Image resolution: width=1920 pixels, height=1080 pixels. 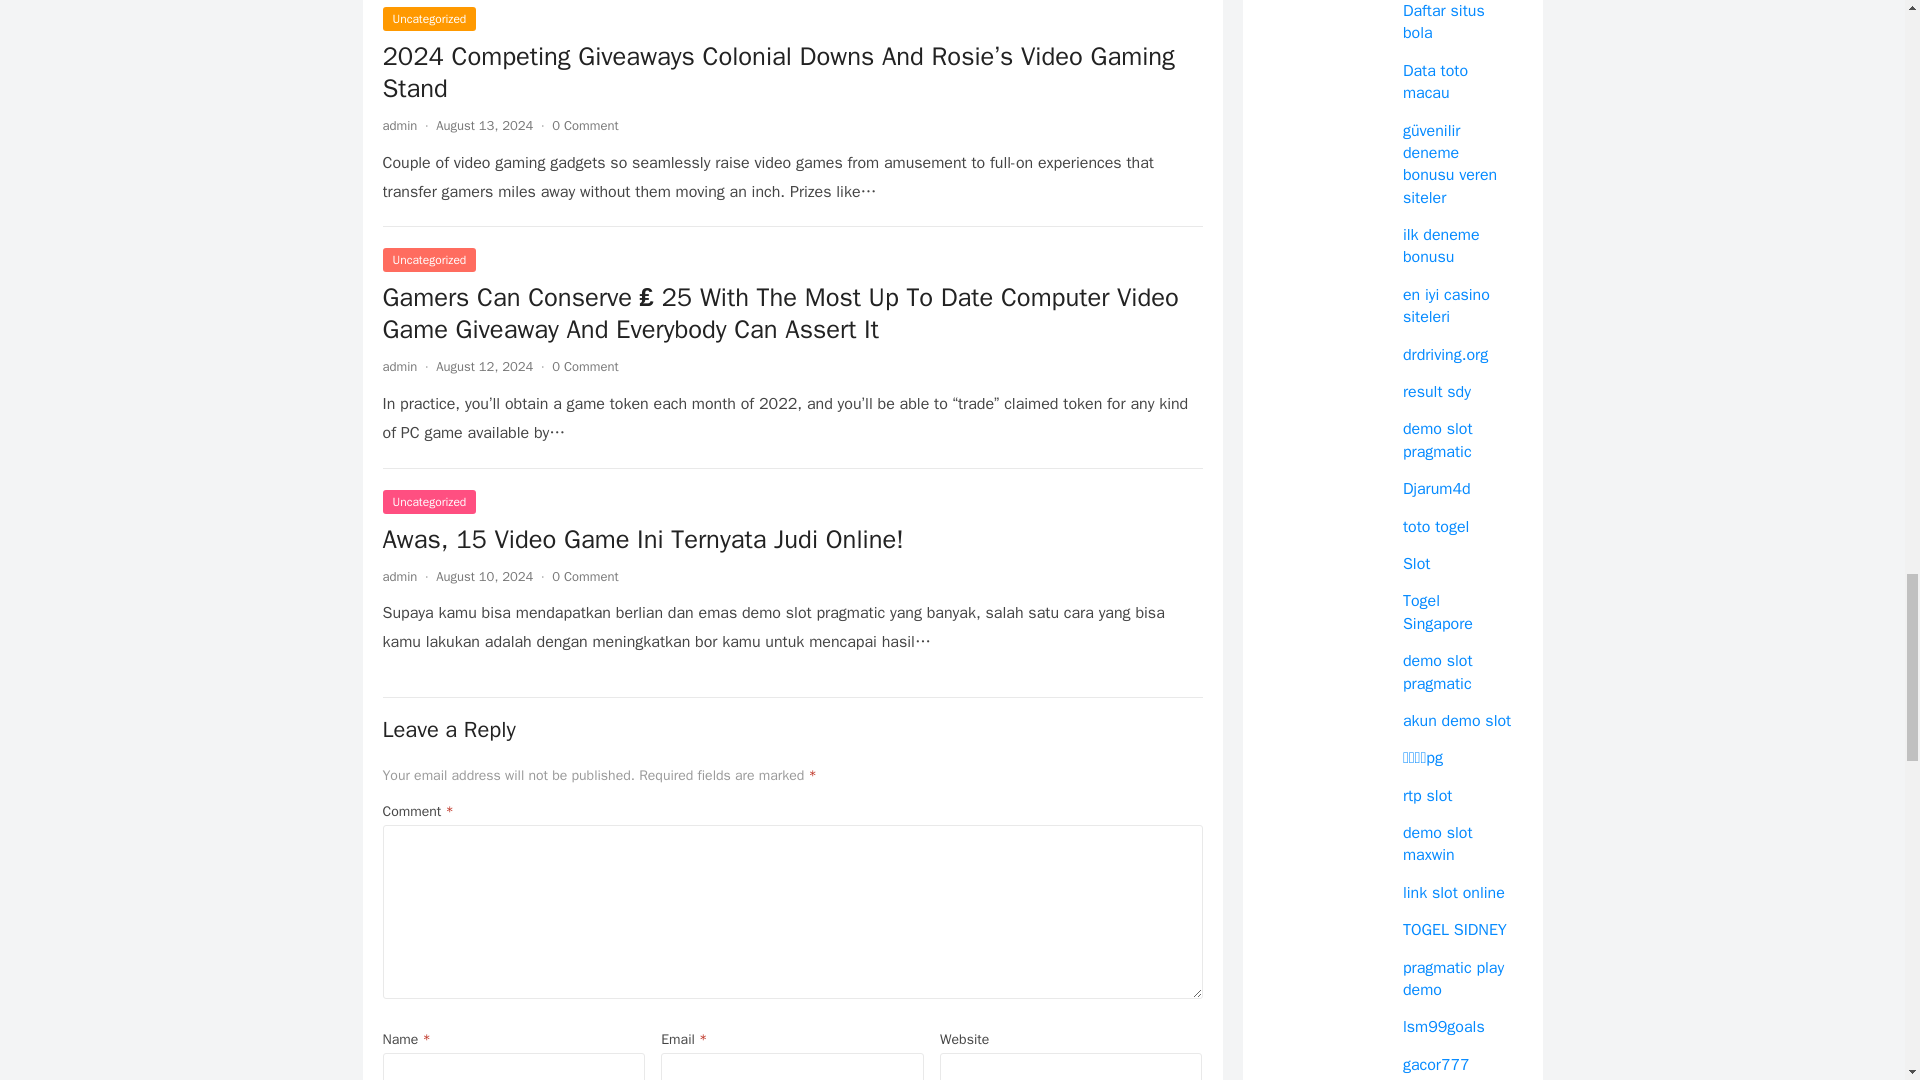 What do you see at coordinates (585, 124) in the screenshot?
I see `0 Comment` at bounding box center [585, 124].